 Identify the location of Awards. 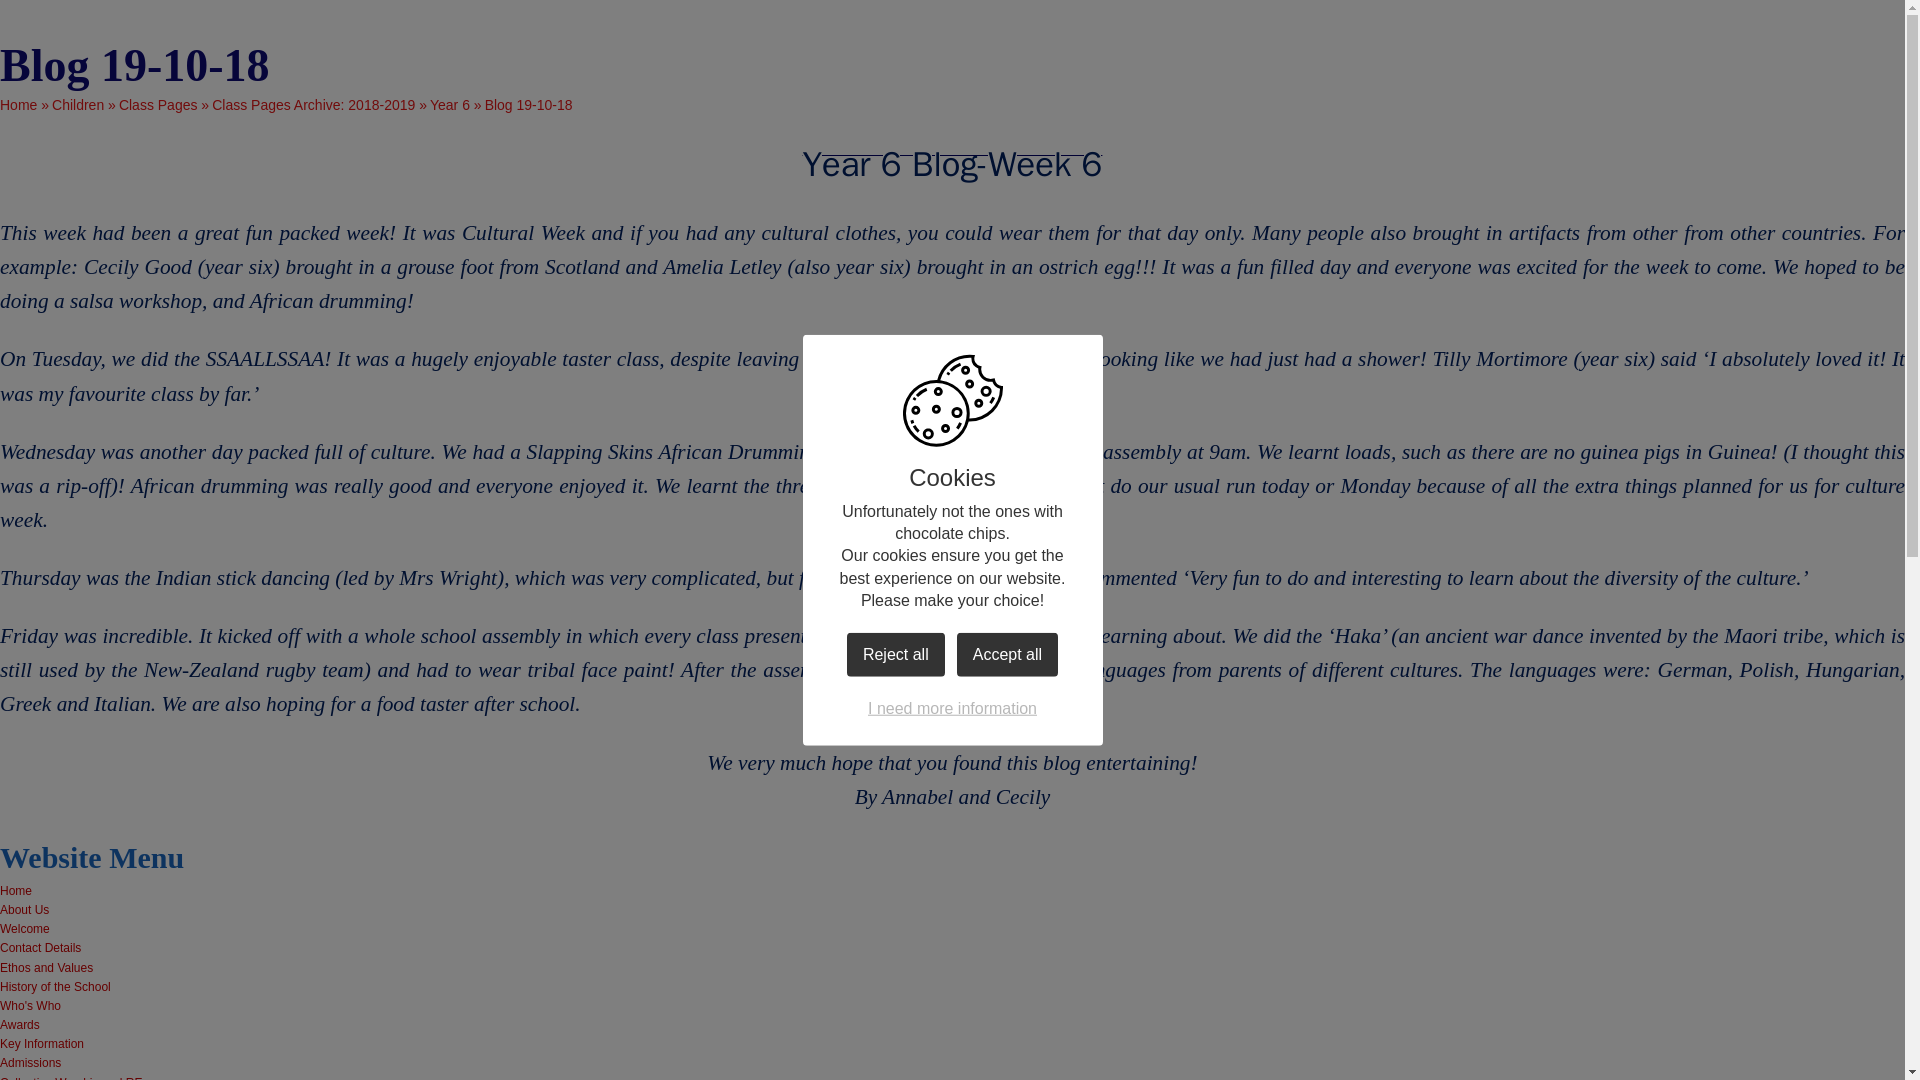
(20, 1025).